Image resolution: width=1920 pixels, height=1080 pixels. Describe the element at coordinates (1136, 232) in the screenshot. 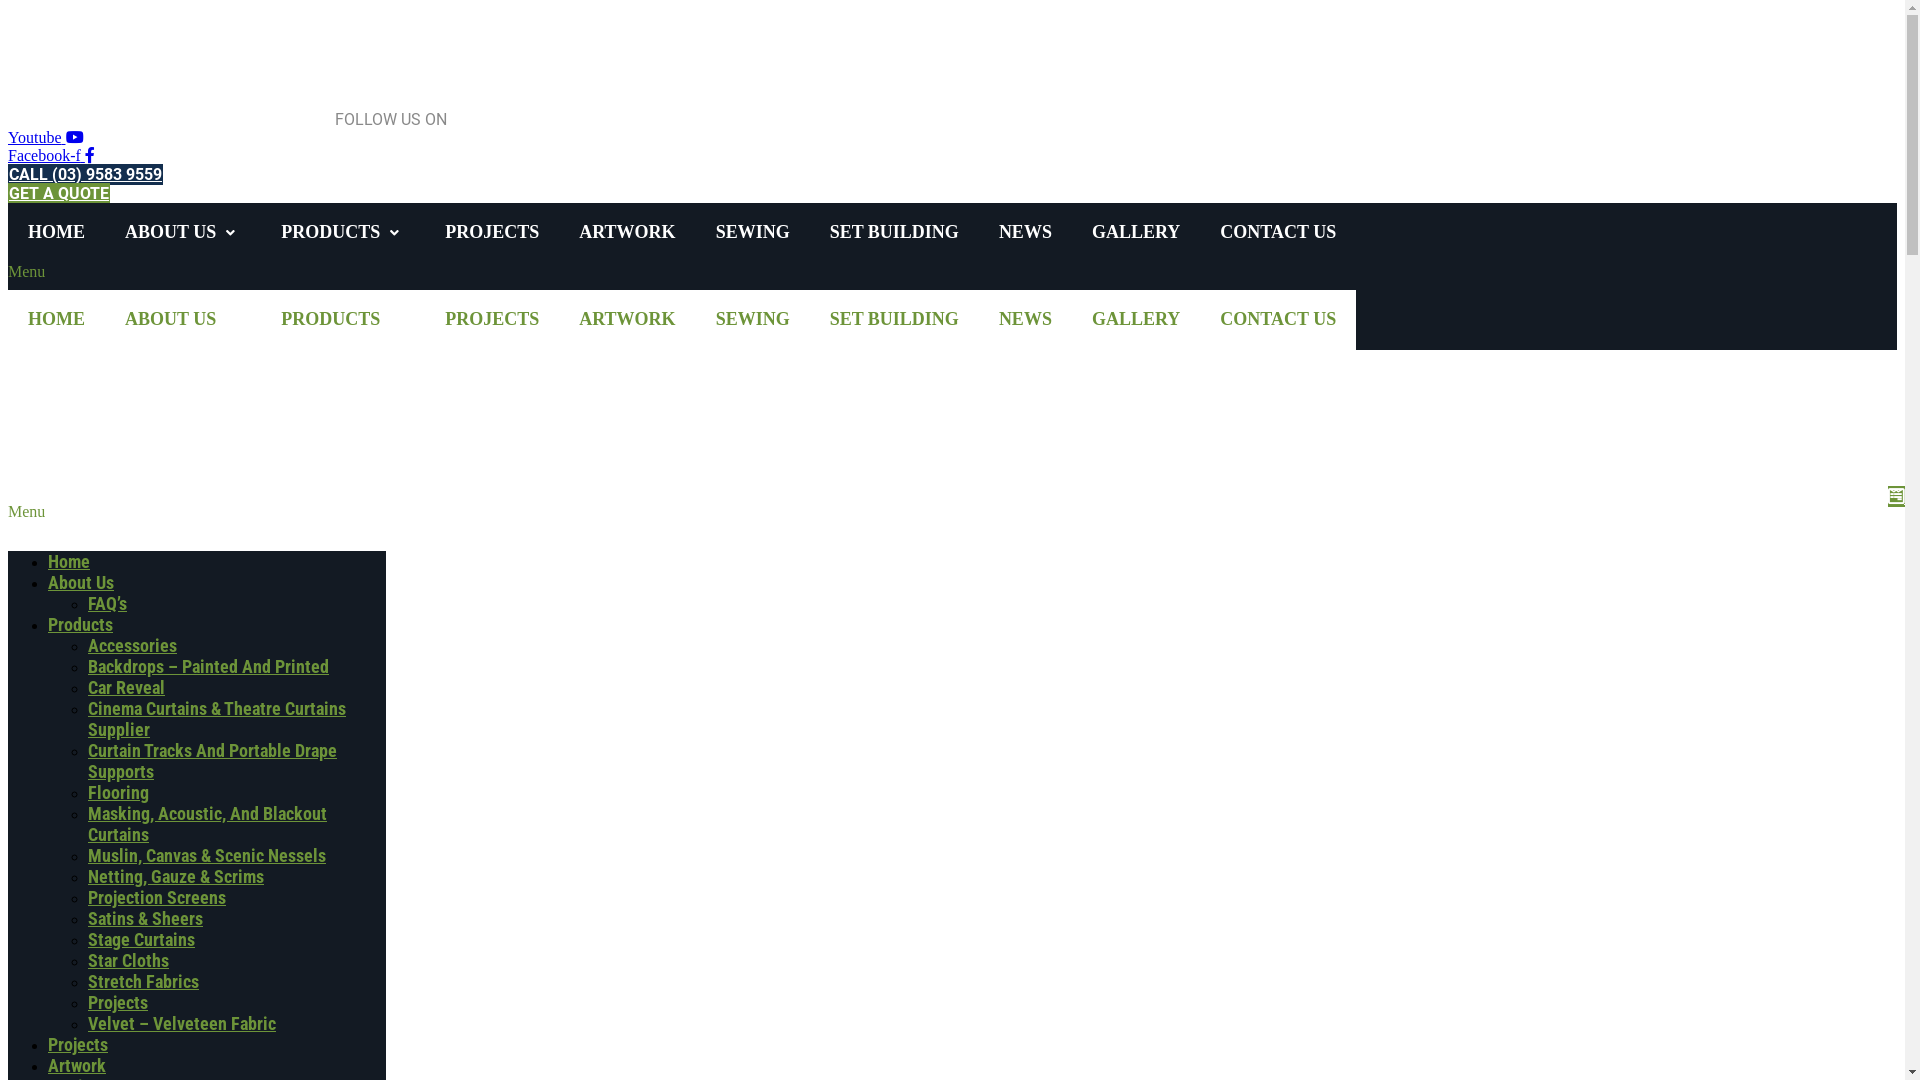

I see `GALLERY` at that location.